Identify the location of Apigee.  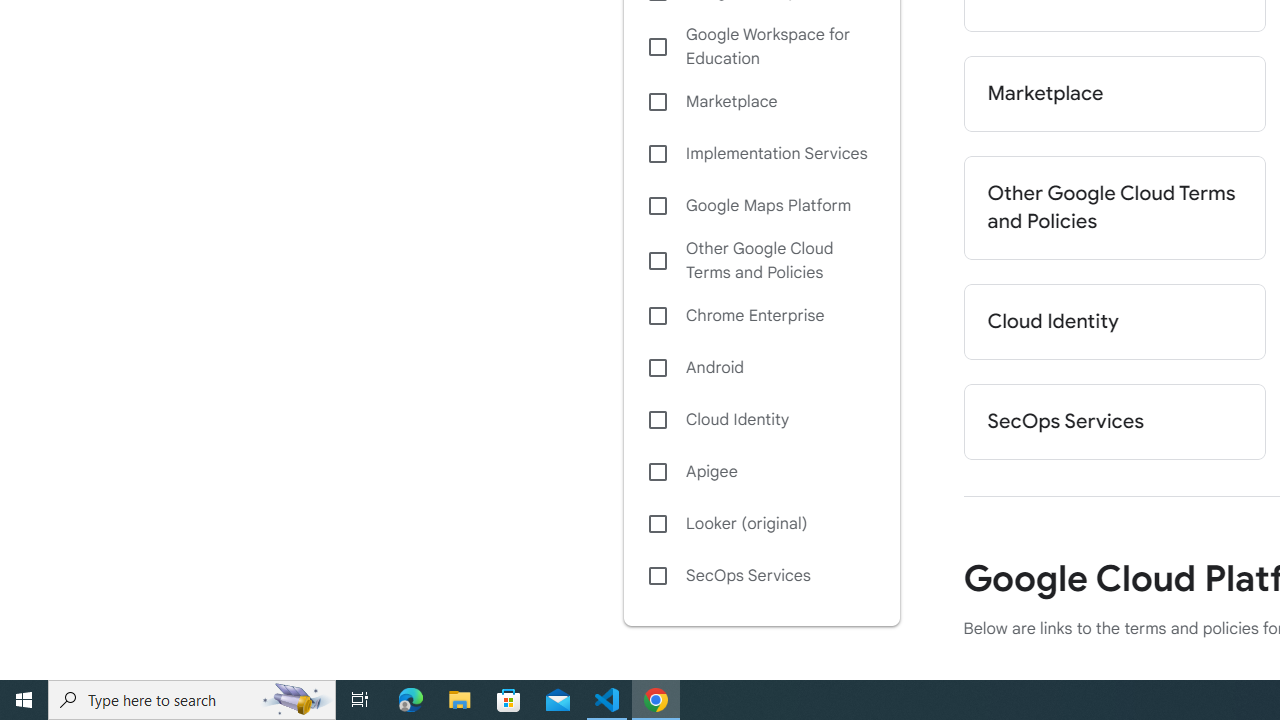
(761, 472).